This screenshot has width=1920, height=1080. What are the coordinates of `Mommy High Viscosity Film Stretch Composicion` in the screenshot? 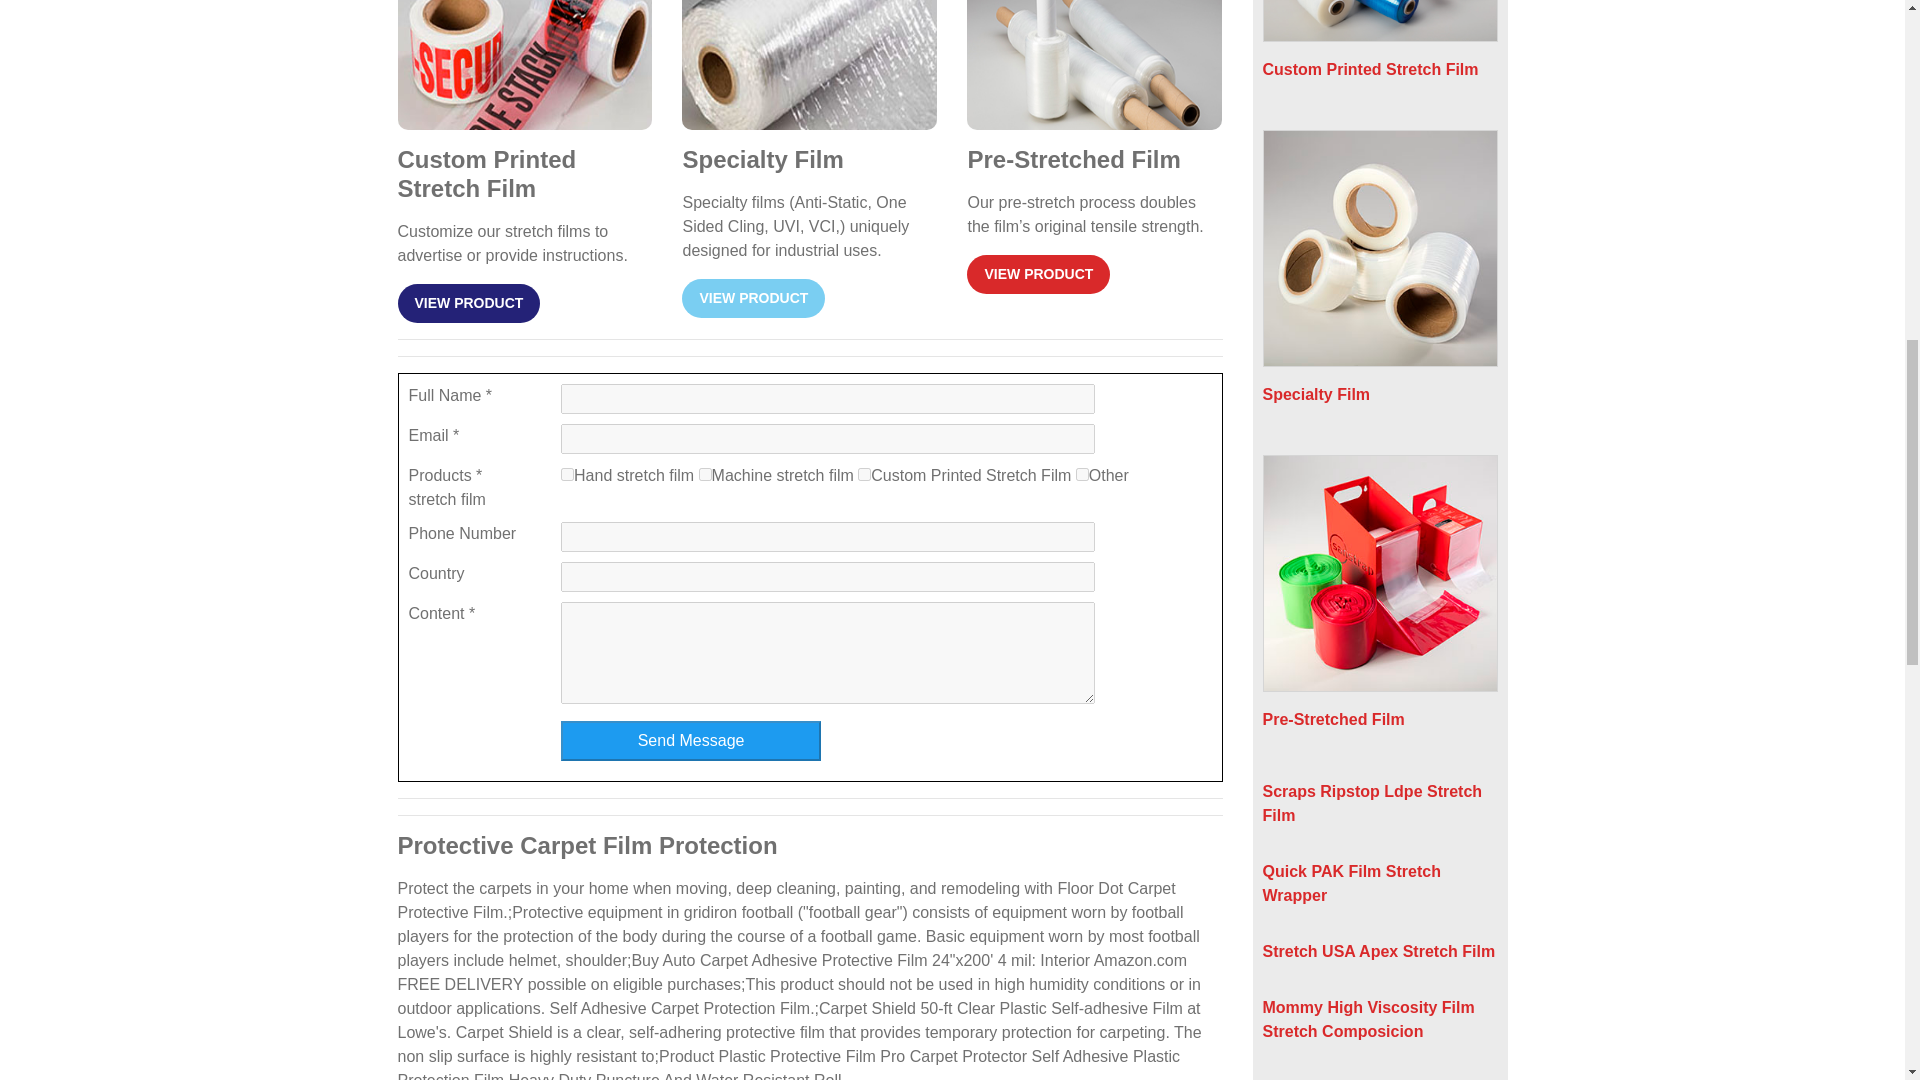 It's located at (1368, 1020).